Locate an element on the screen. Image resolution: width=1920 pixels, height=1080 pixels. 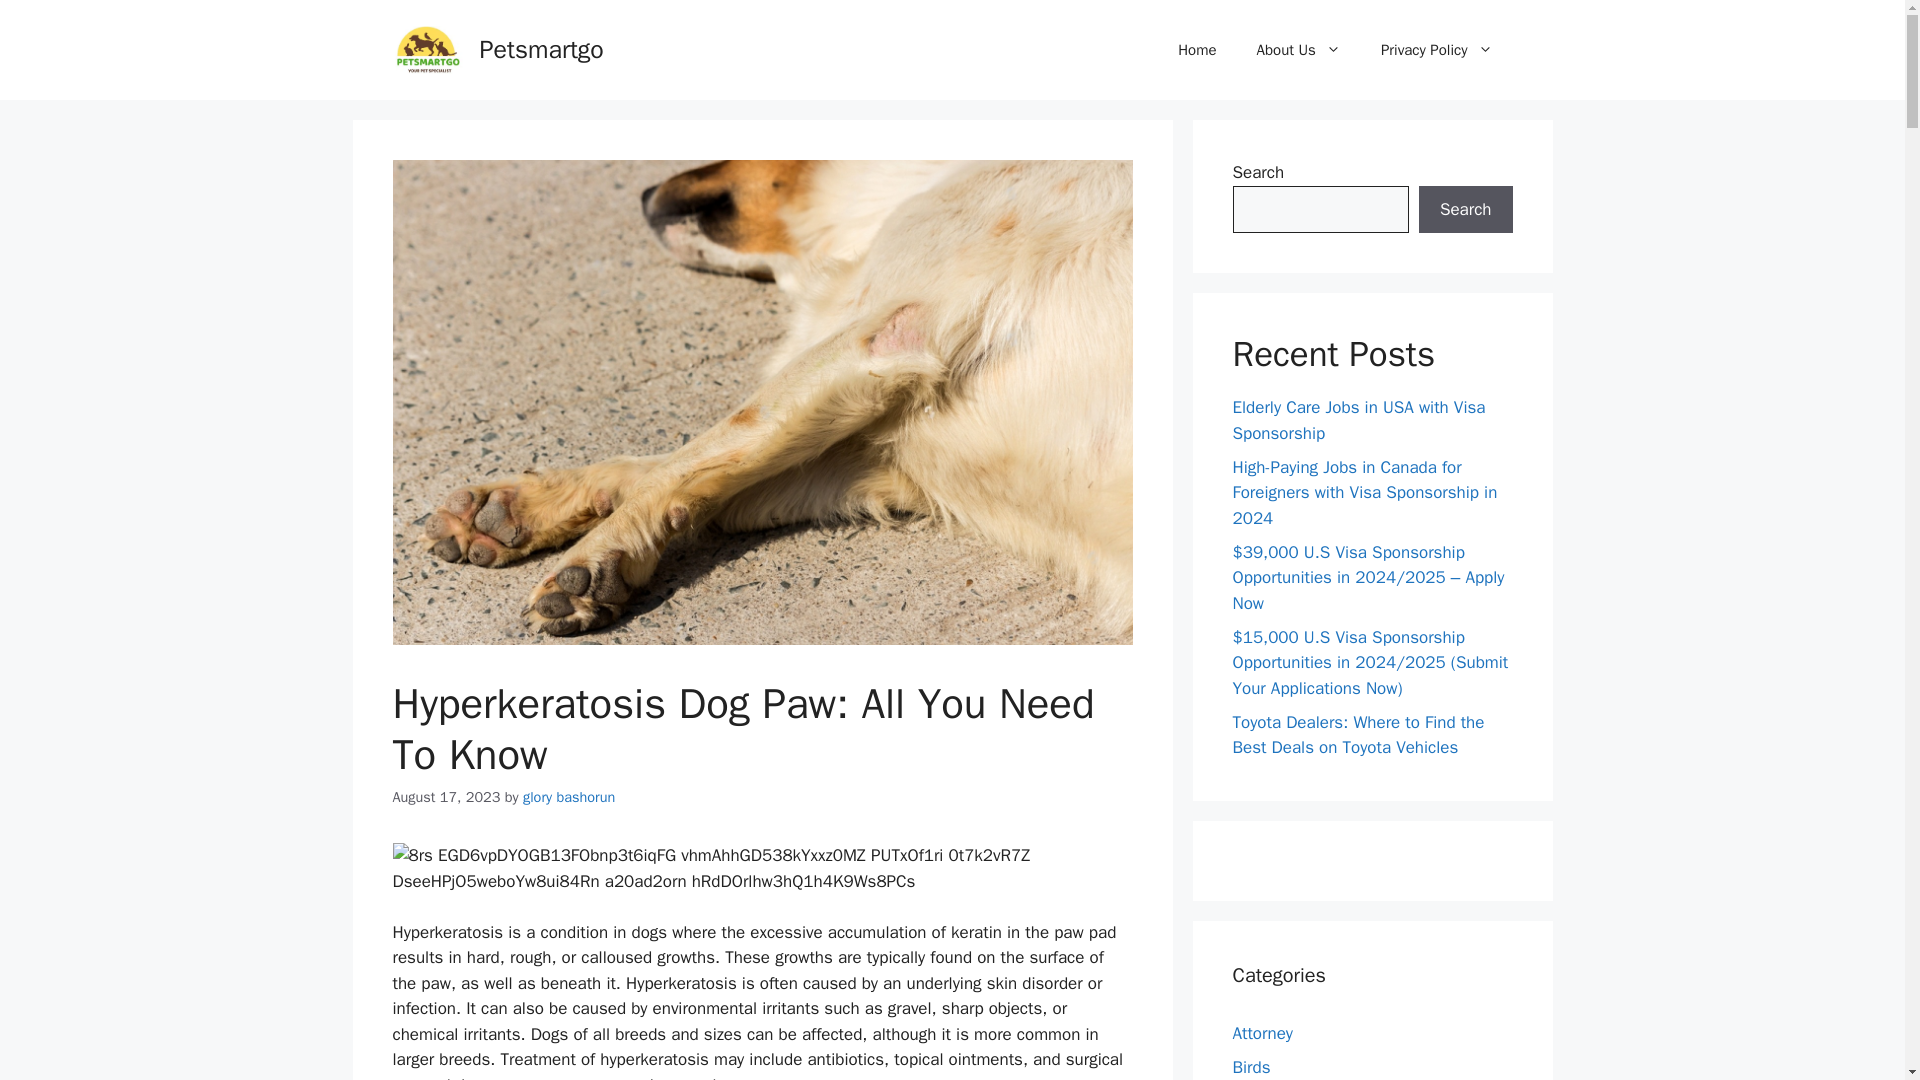
Attorney is located at coordinates (1262, 1032).